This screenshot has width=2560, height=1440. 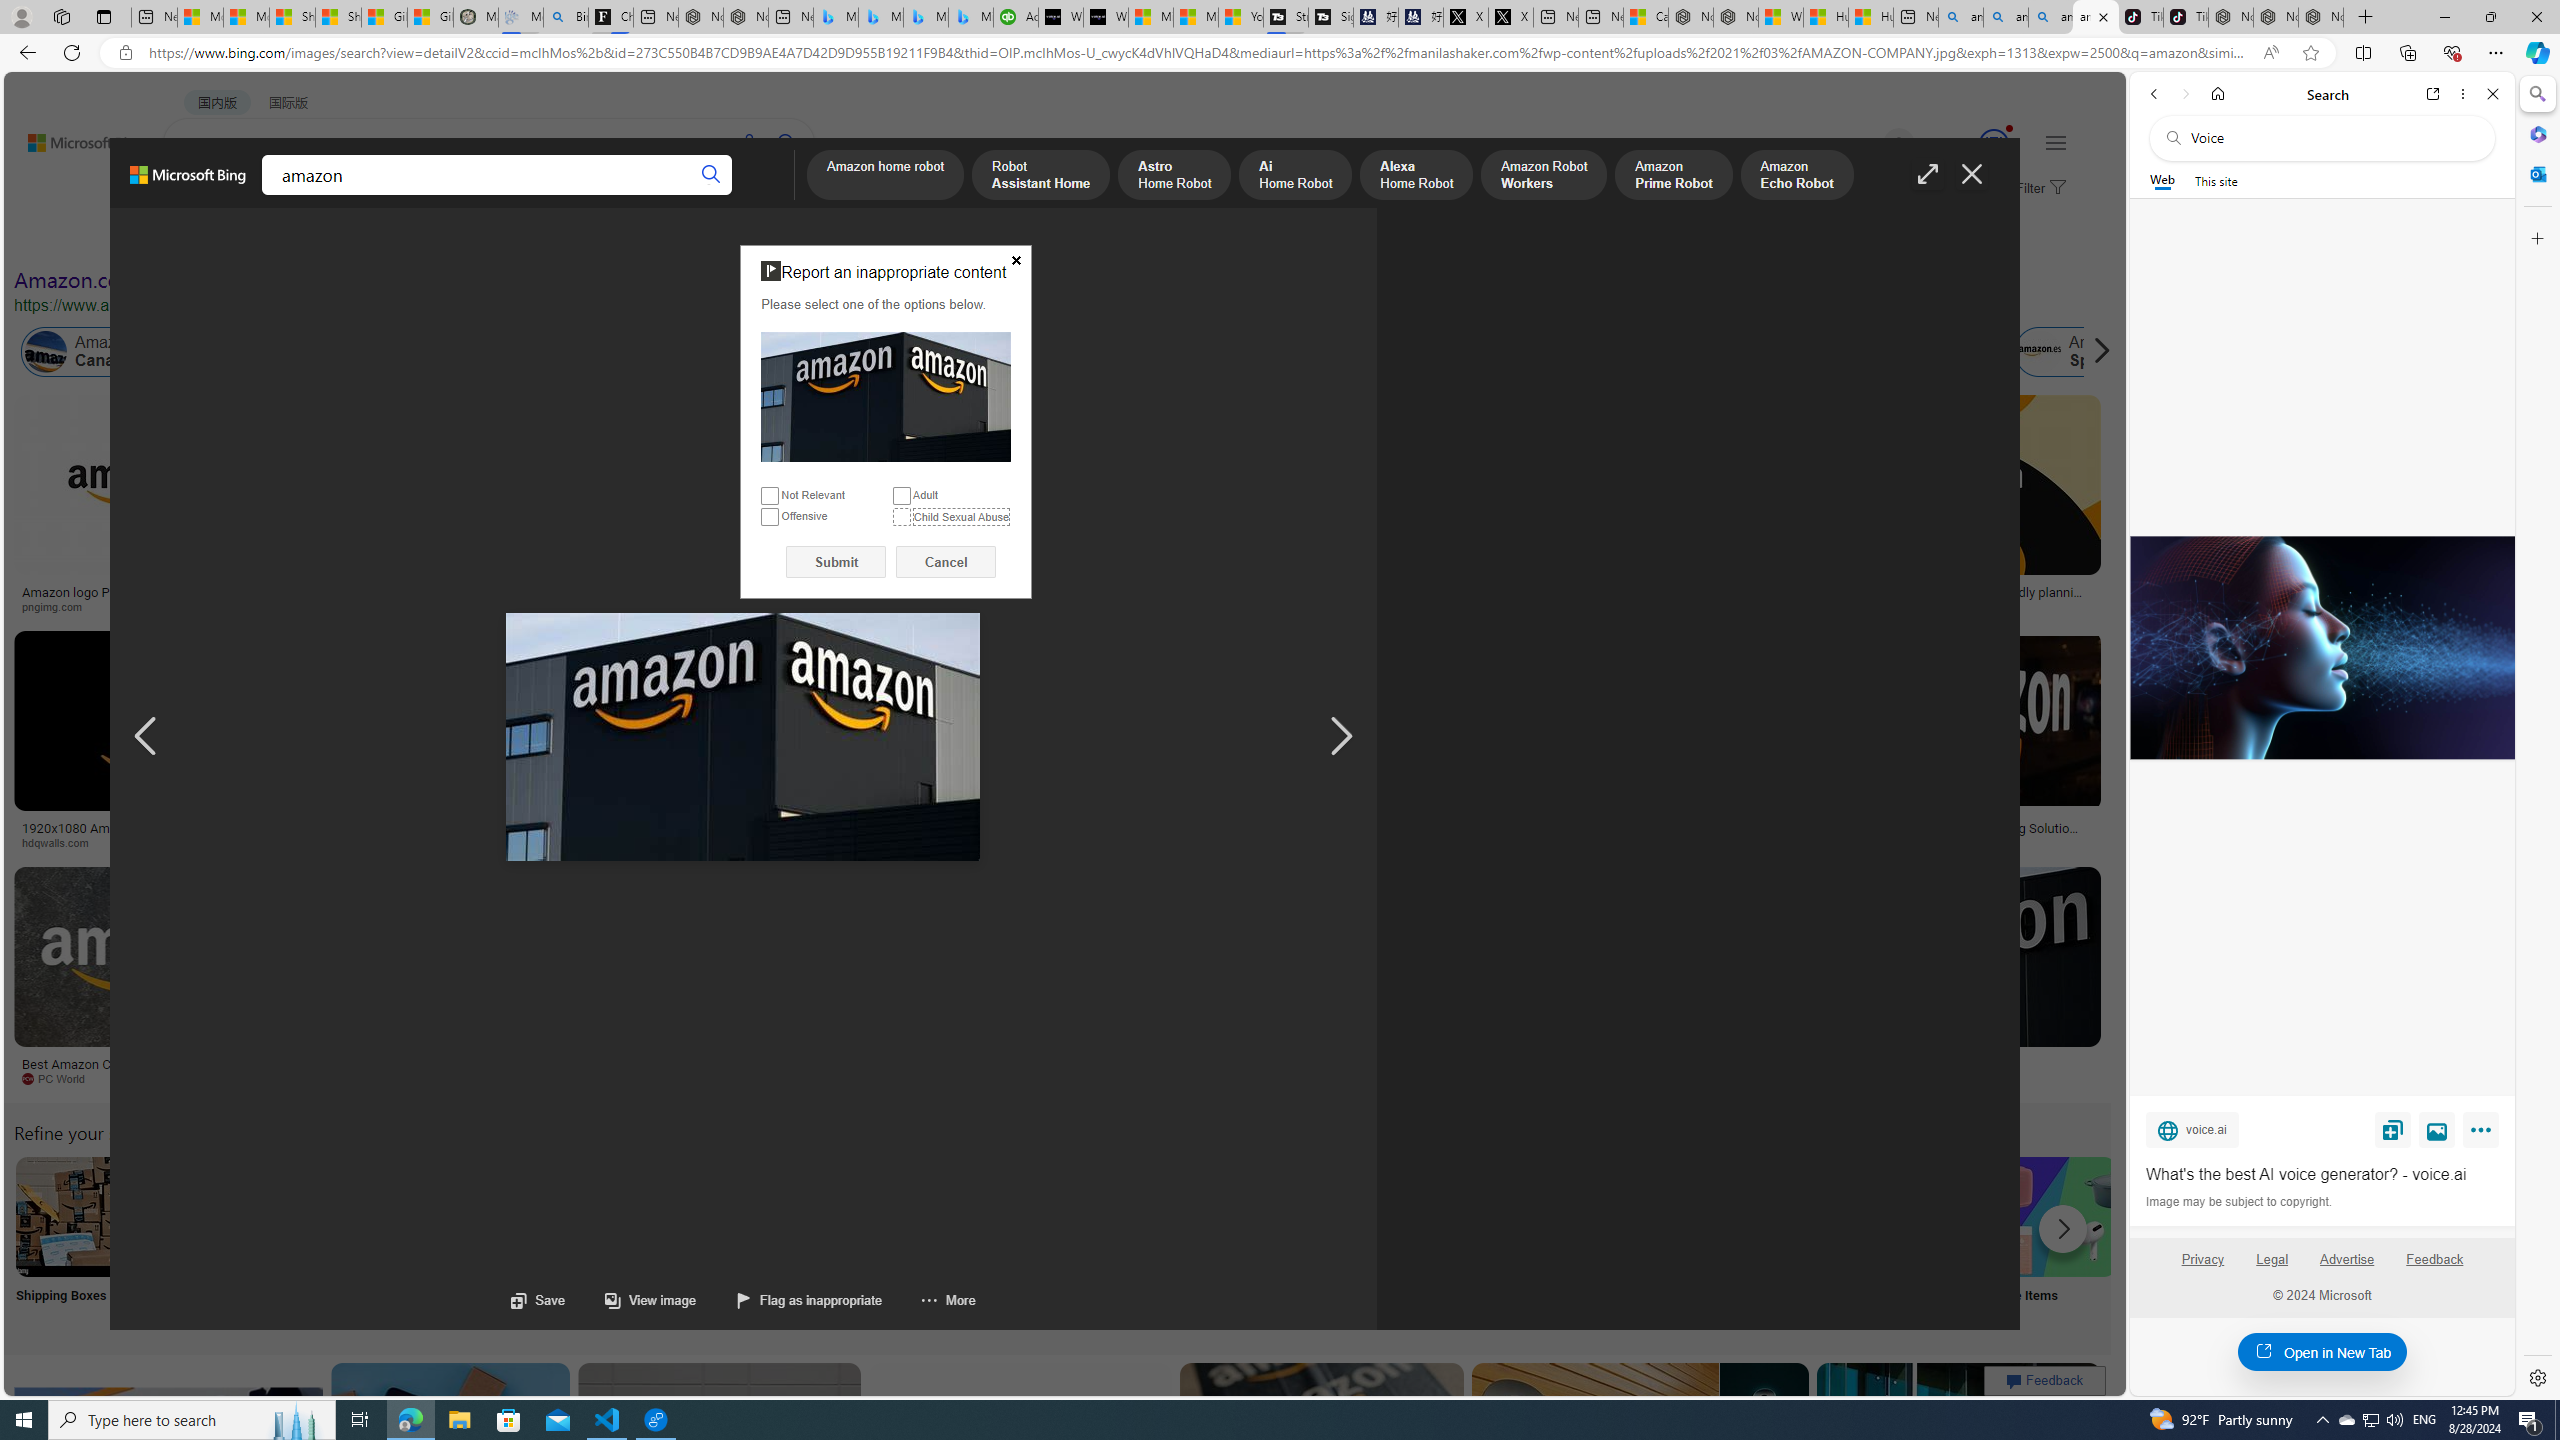 I want to click on Amazon Online Store Online Store, so click(x=1132, y=1242).